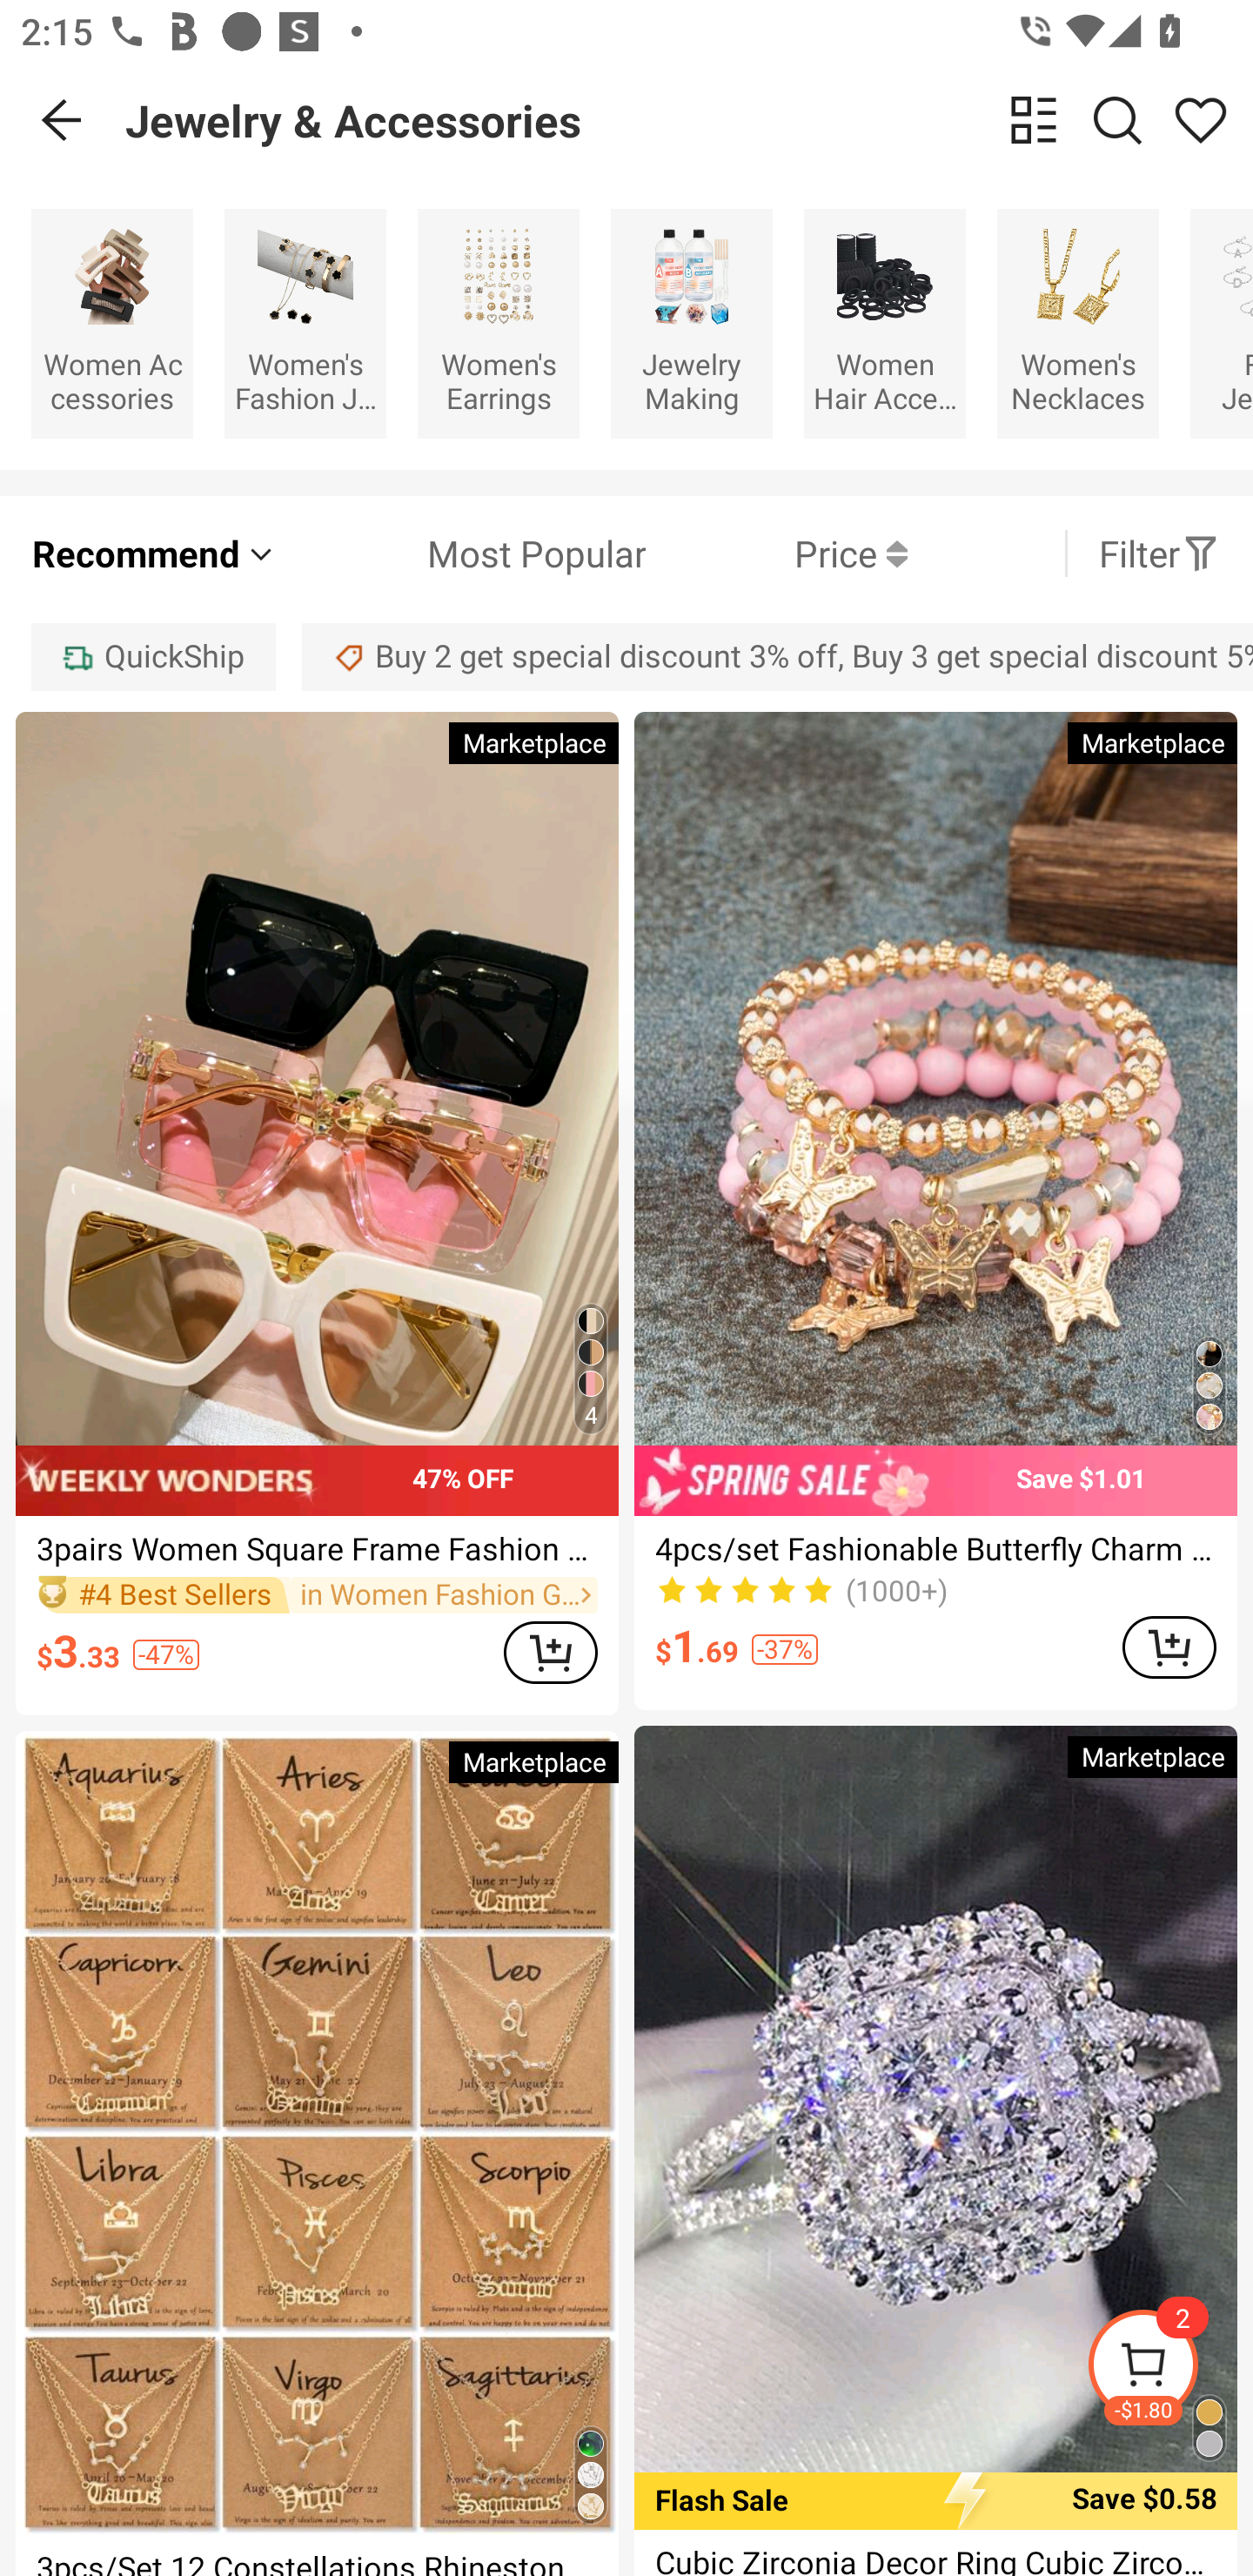  Describe the element at coordinates (317, 1594) in the screenshot. I see `#4 Best Sellers in Women Fashion Glasses` at that location.